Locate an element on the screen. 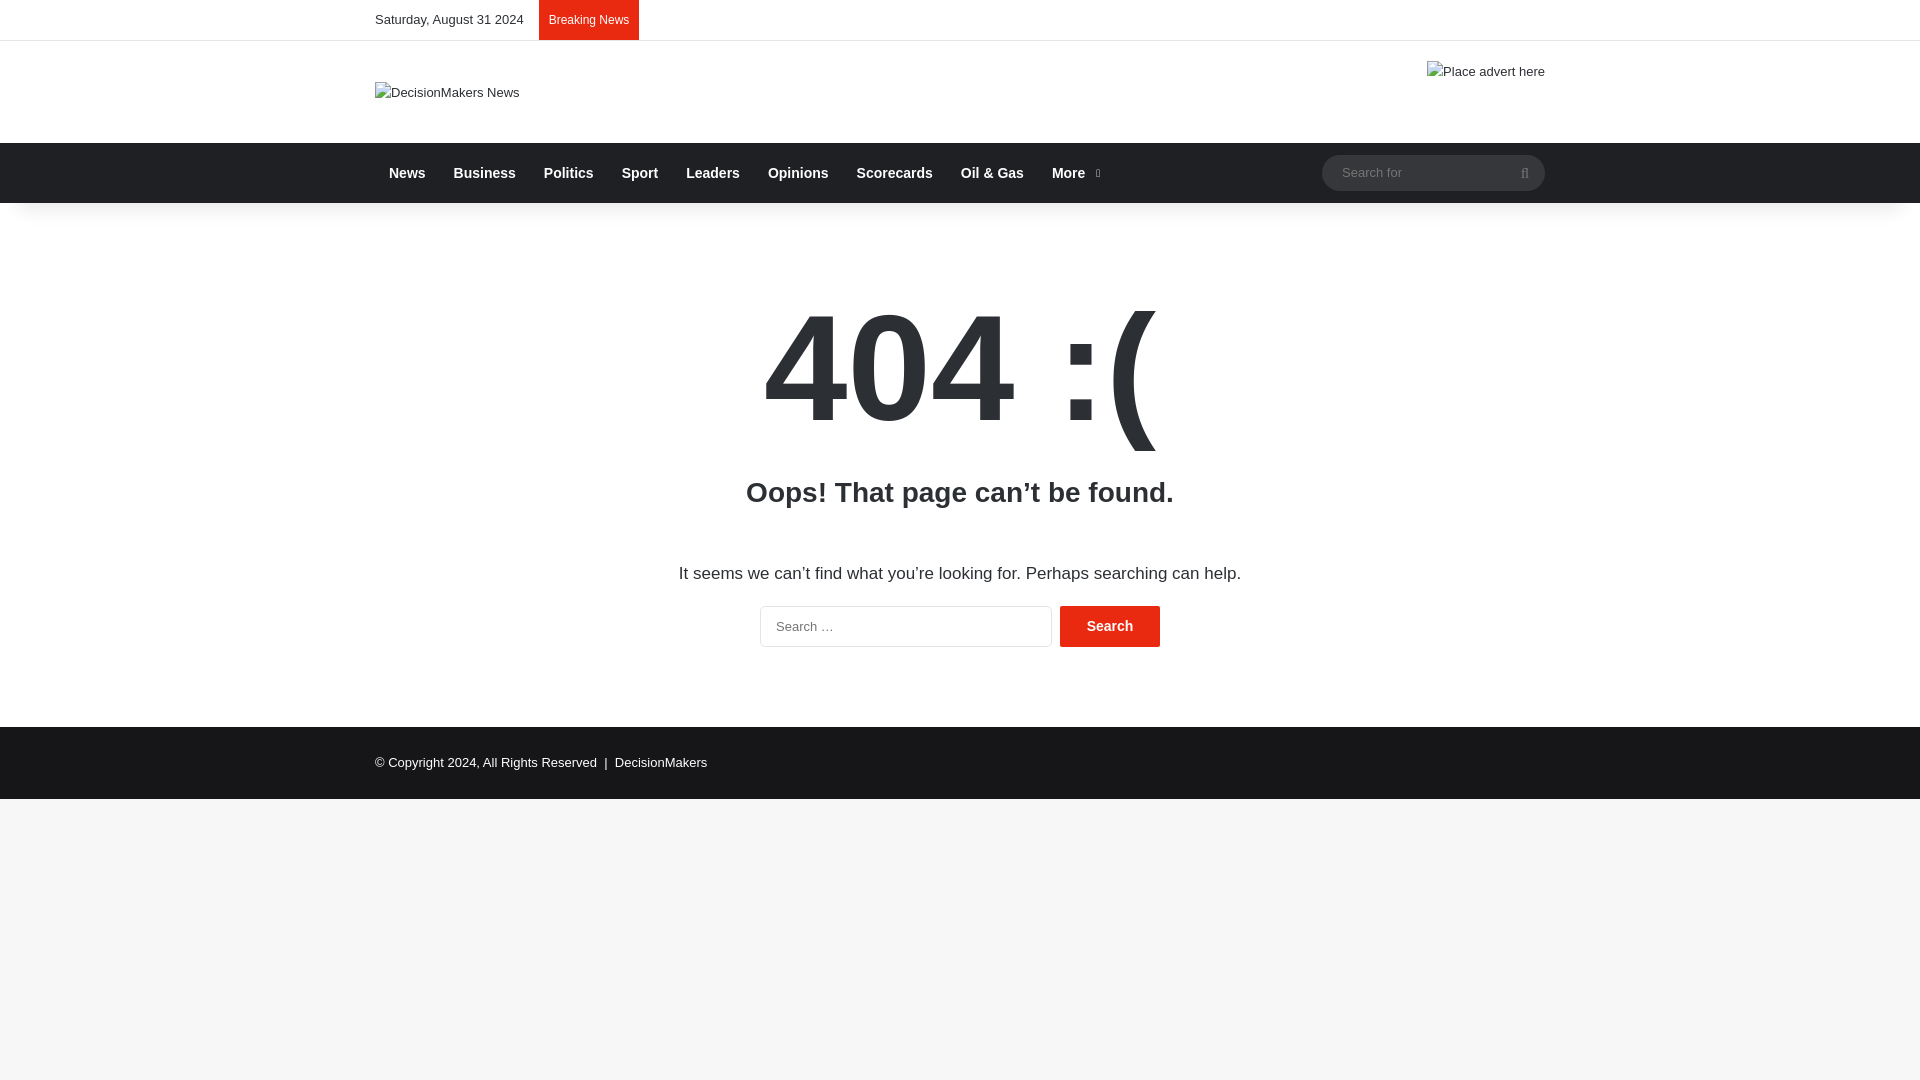  Search for is located at coordinates (1434, 172).